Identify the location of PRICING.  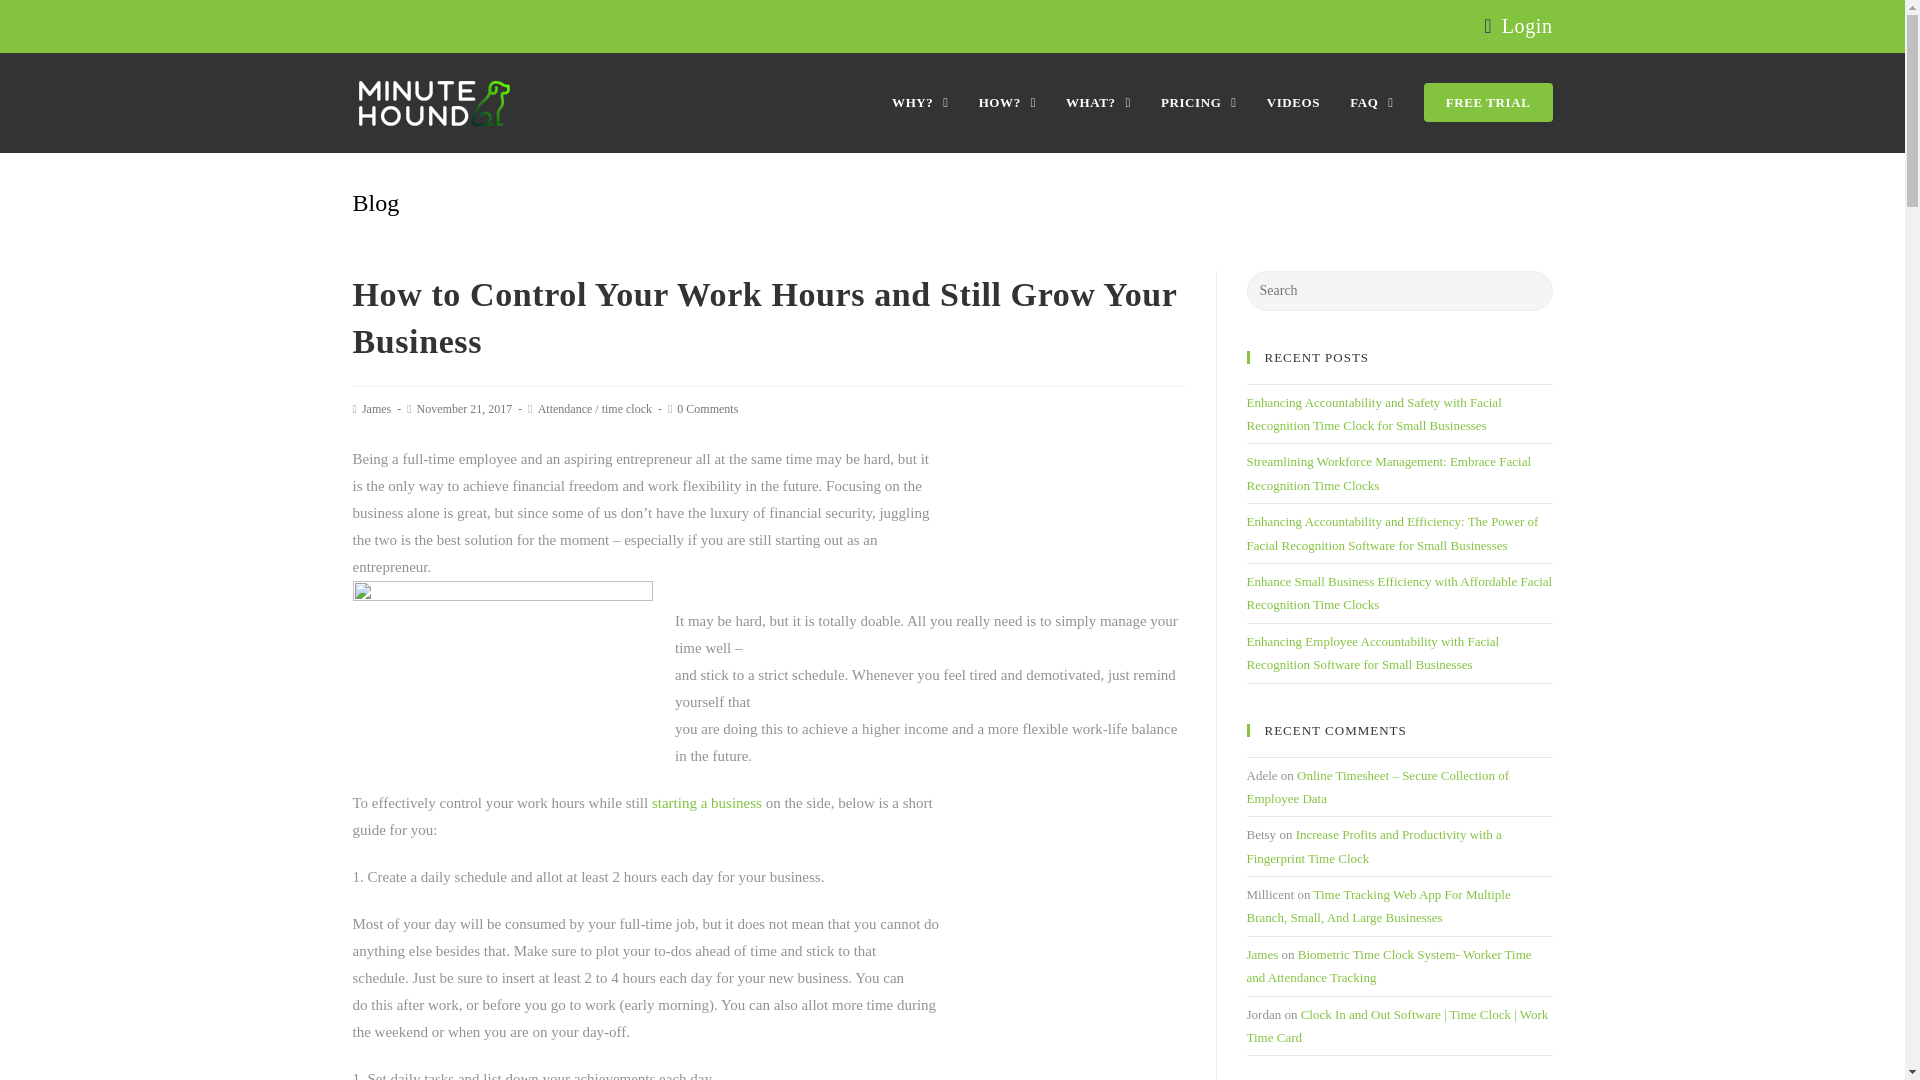
(1198, 102).